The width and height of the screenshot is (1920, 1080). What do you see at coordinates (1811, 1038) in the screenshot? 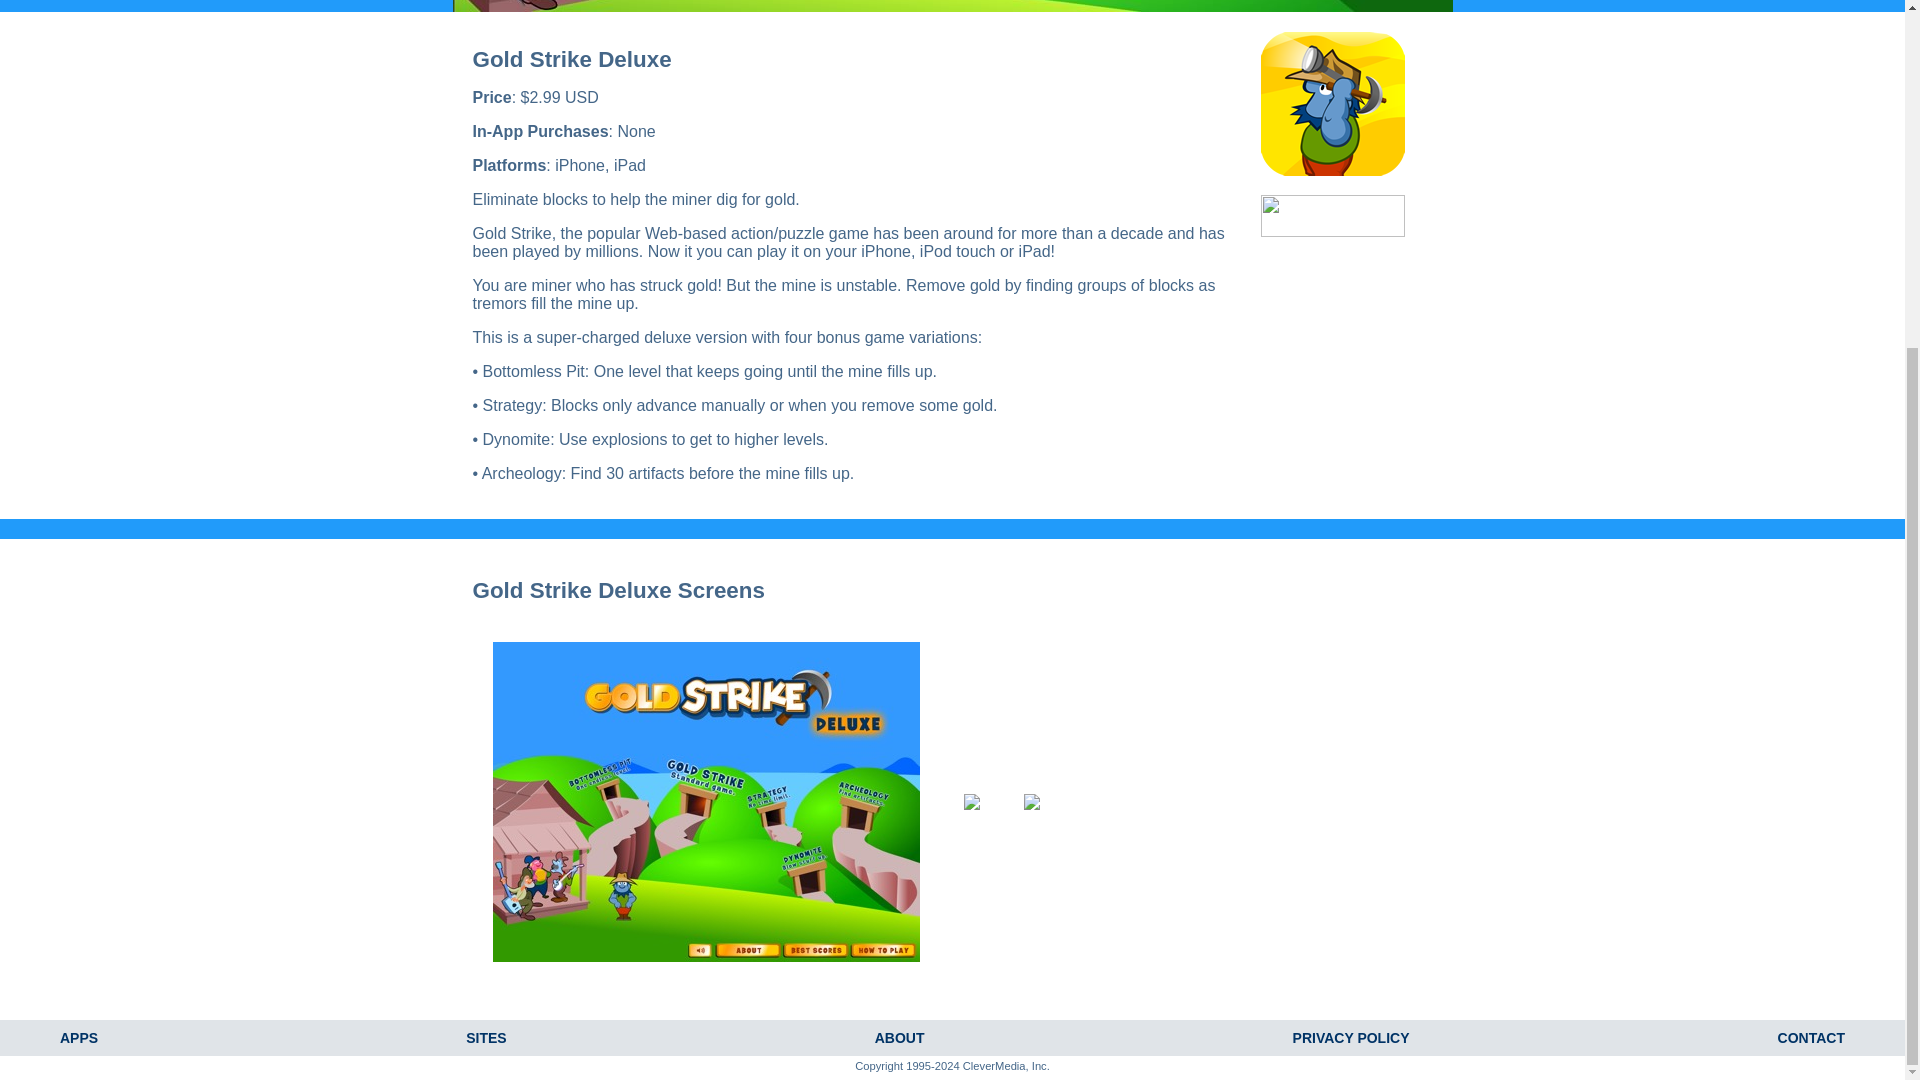
I see `CONTACT` at bounding box center [1811, 1038].